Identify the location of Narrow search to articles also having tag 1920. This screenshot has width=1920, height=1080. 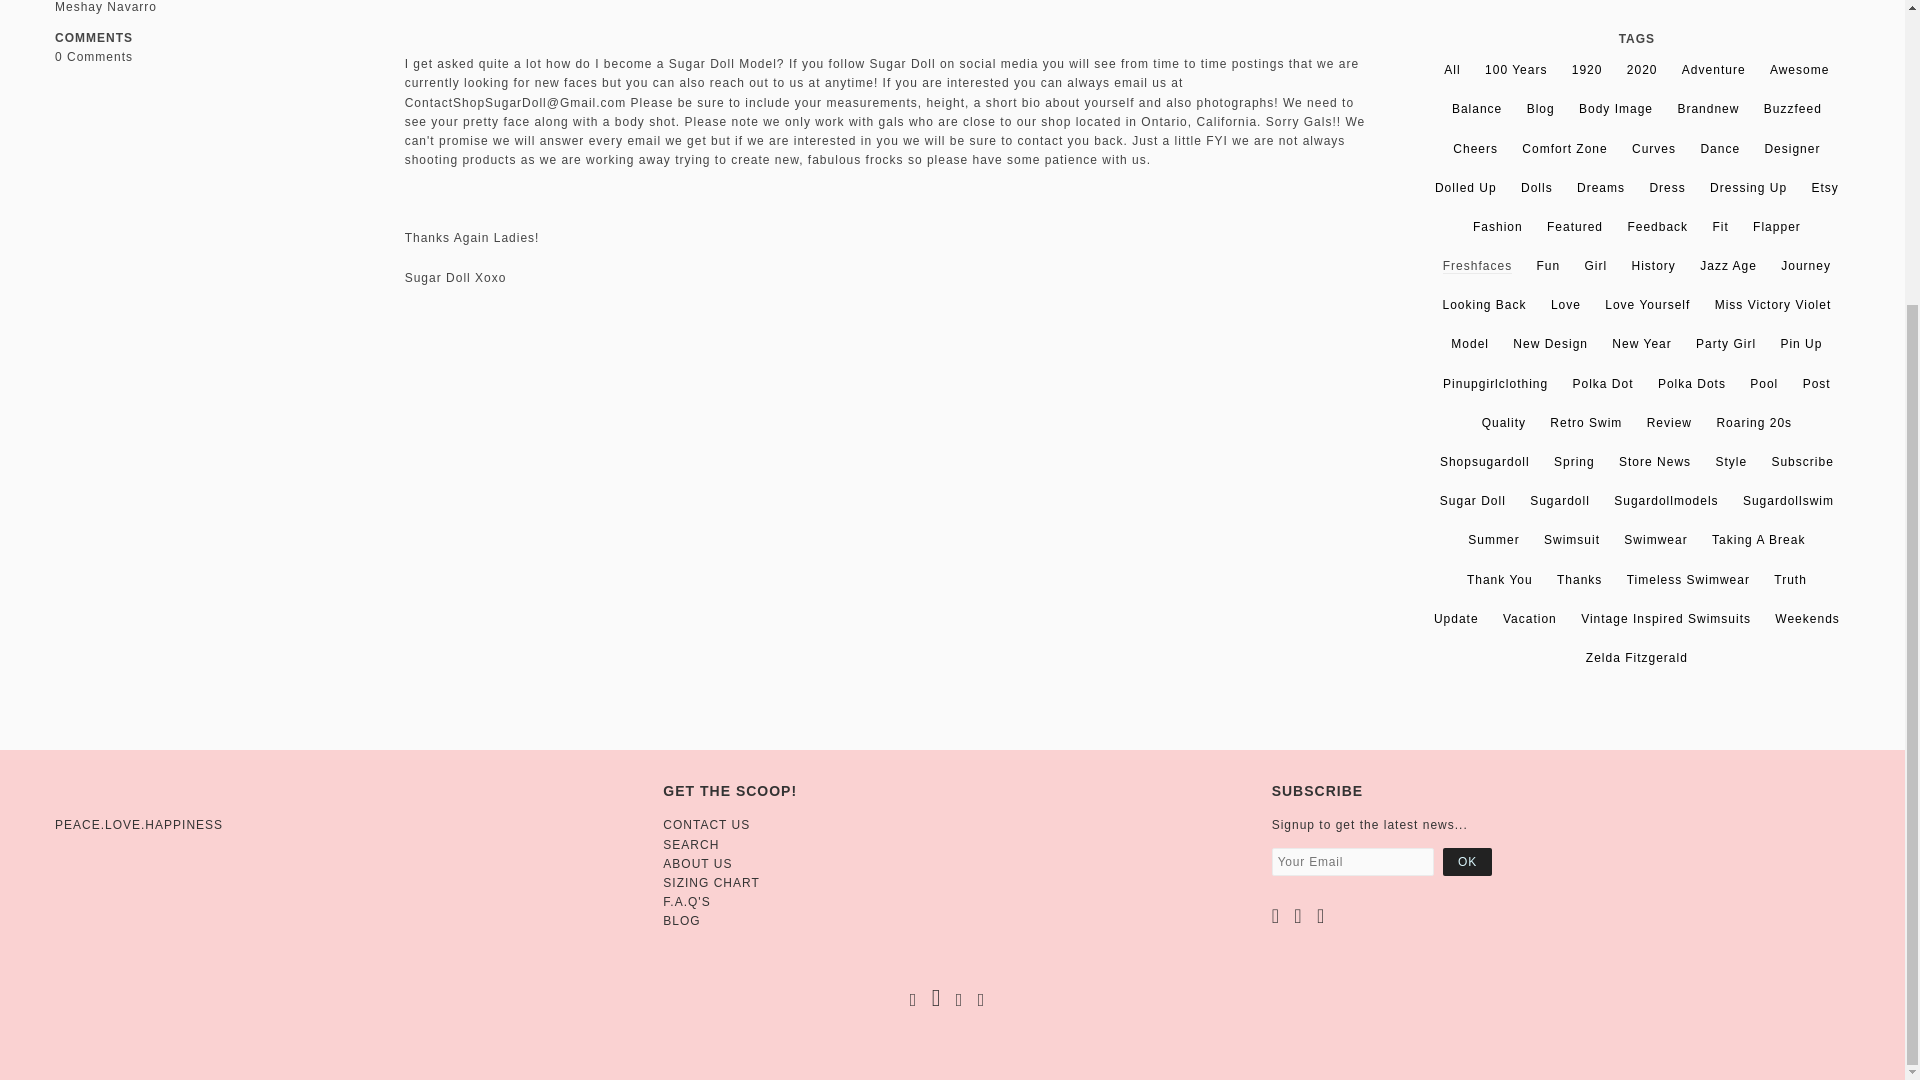
(1588, 69).